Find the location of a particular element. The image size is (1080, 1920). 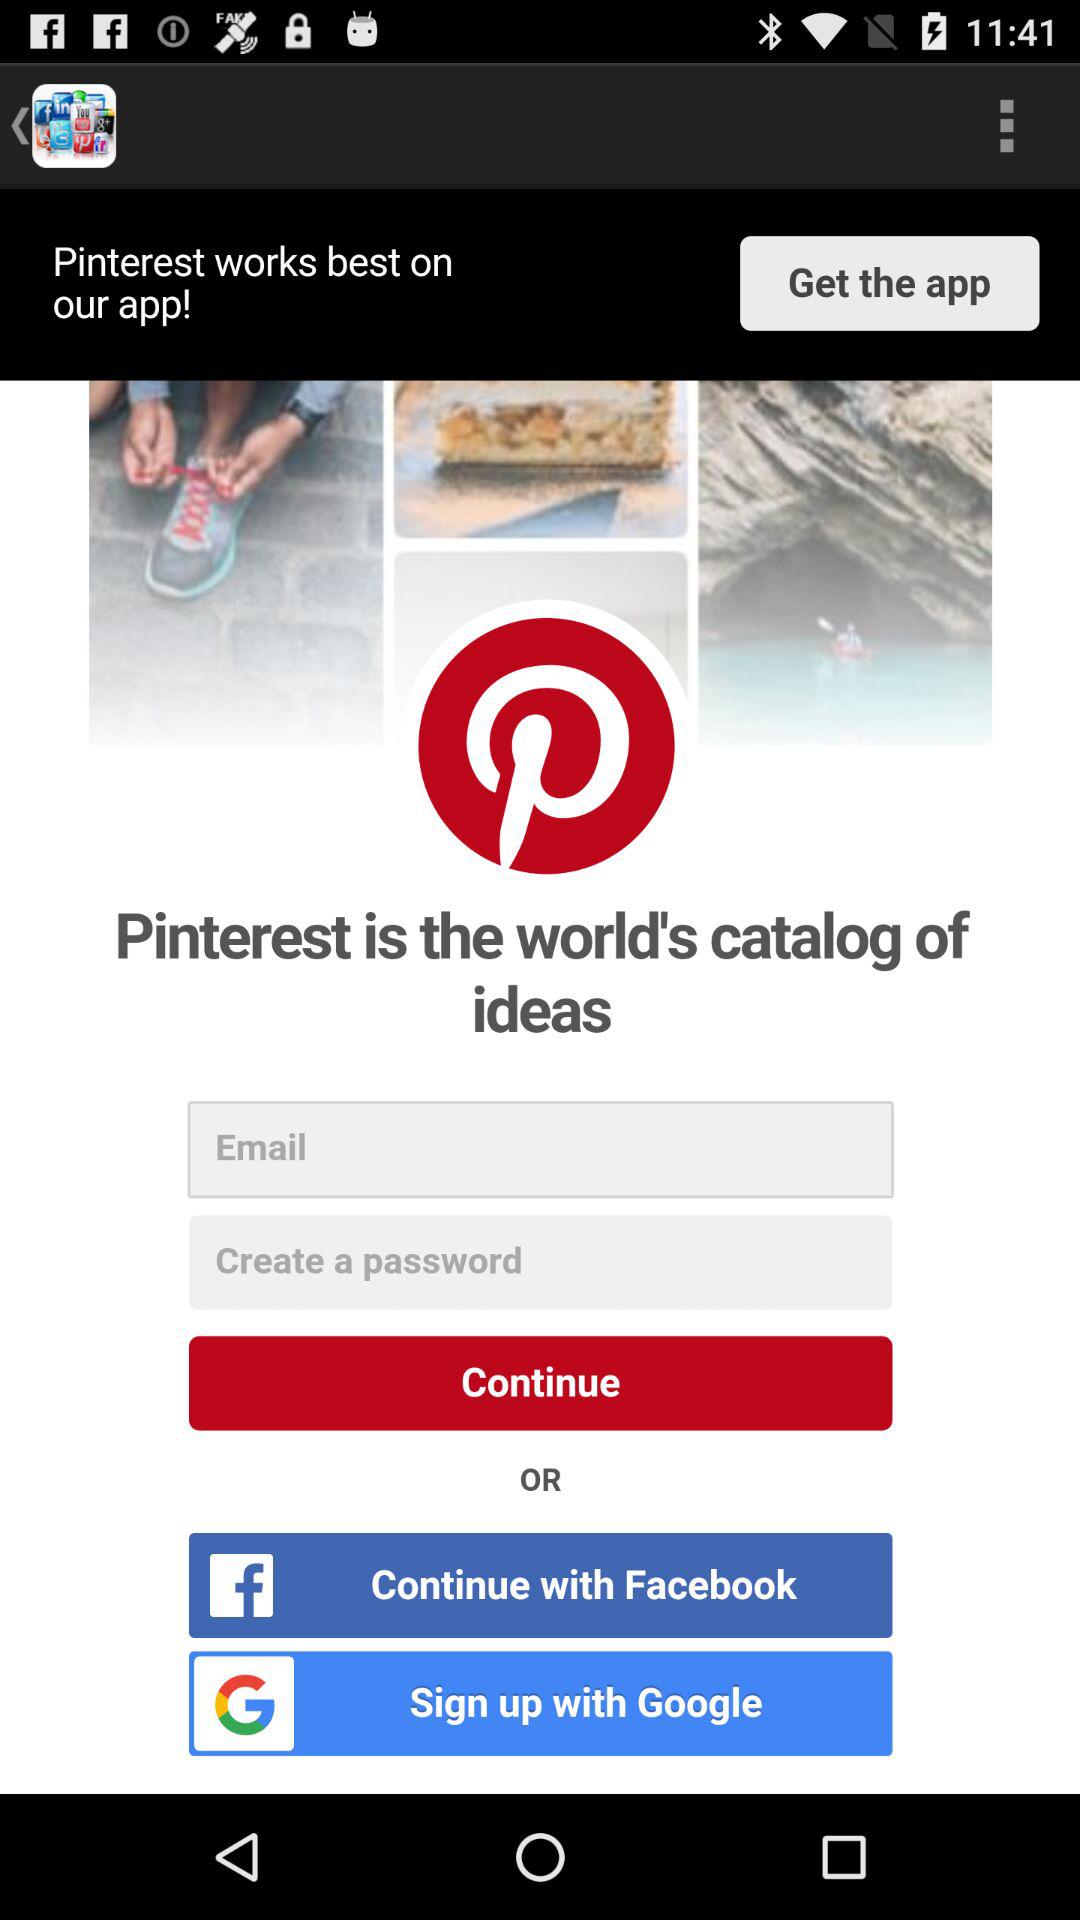

use pinterest is located at coordinates (540, 992).